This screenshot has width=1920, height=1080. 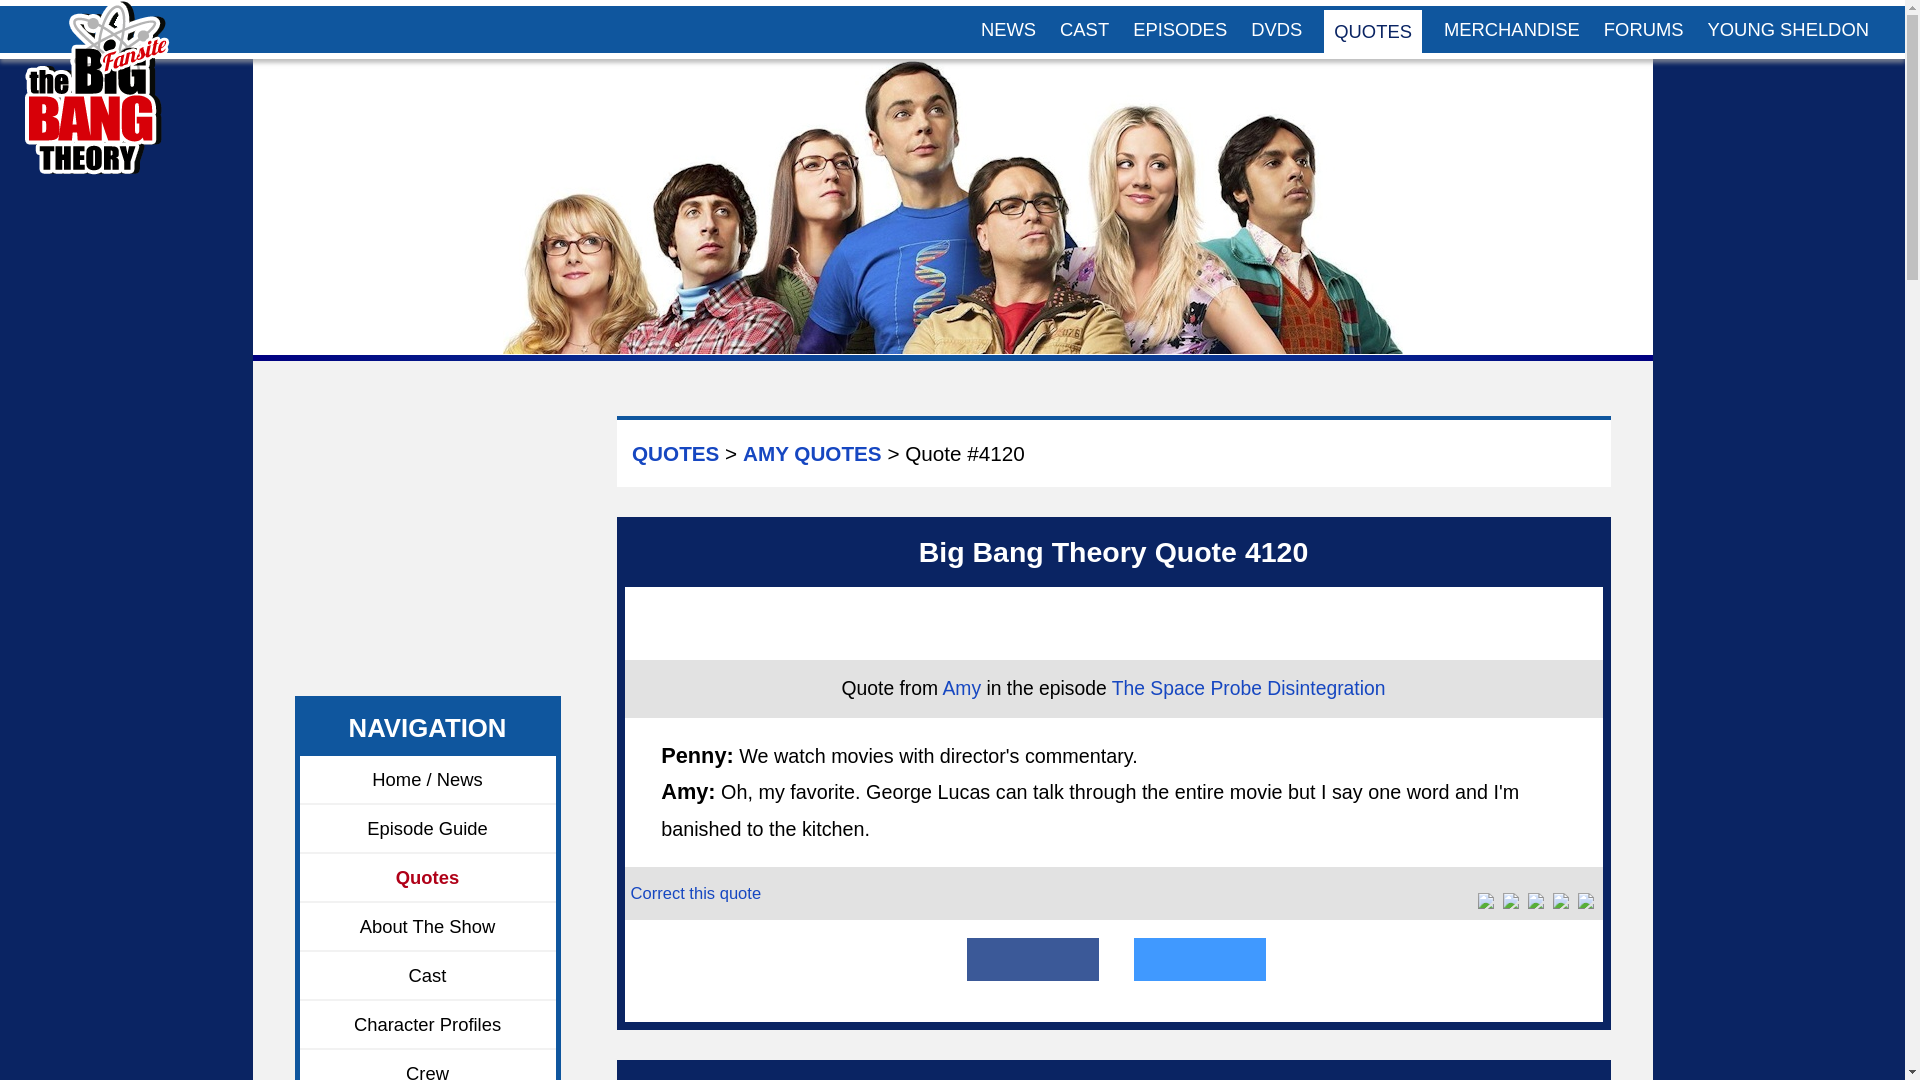 What do you see at coordinates (428, 878) in the screenshot?
I see `Quotes` at bounding box center [428, 878].